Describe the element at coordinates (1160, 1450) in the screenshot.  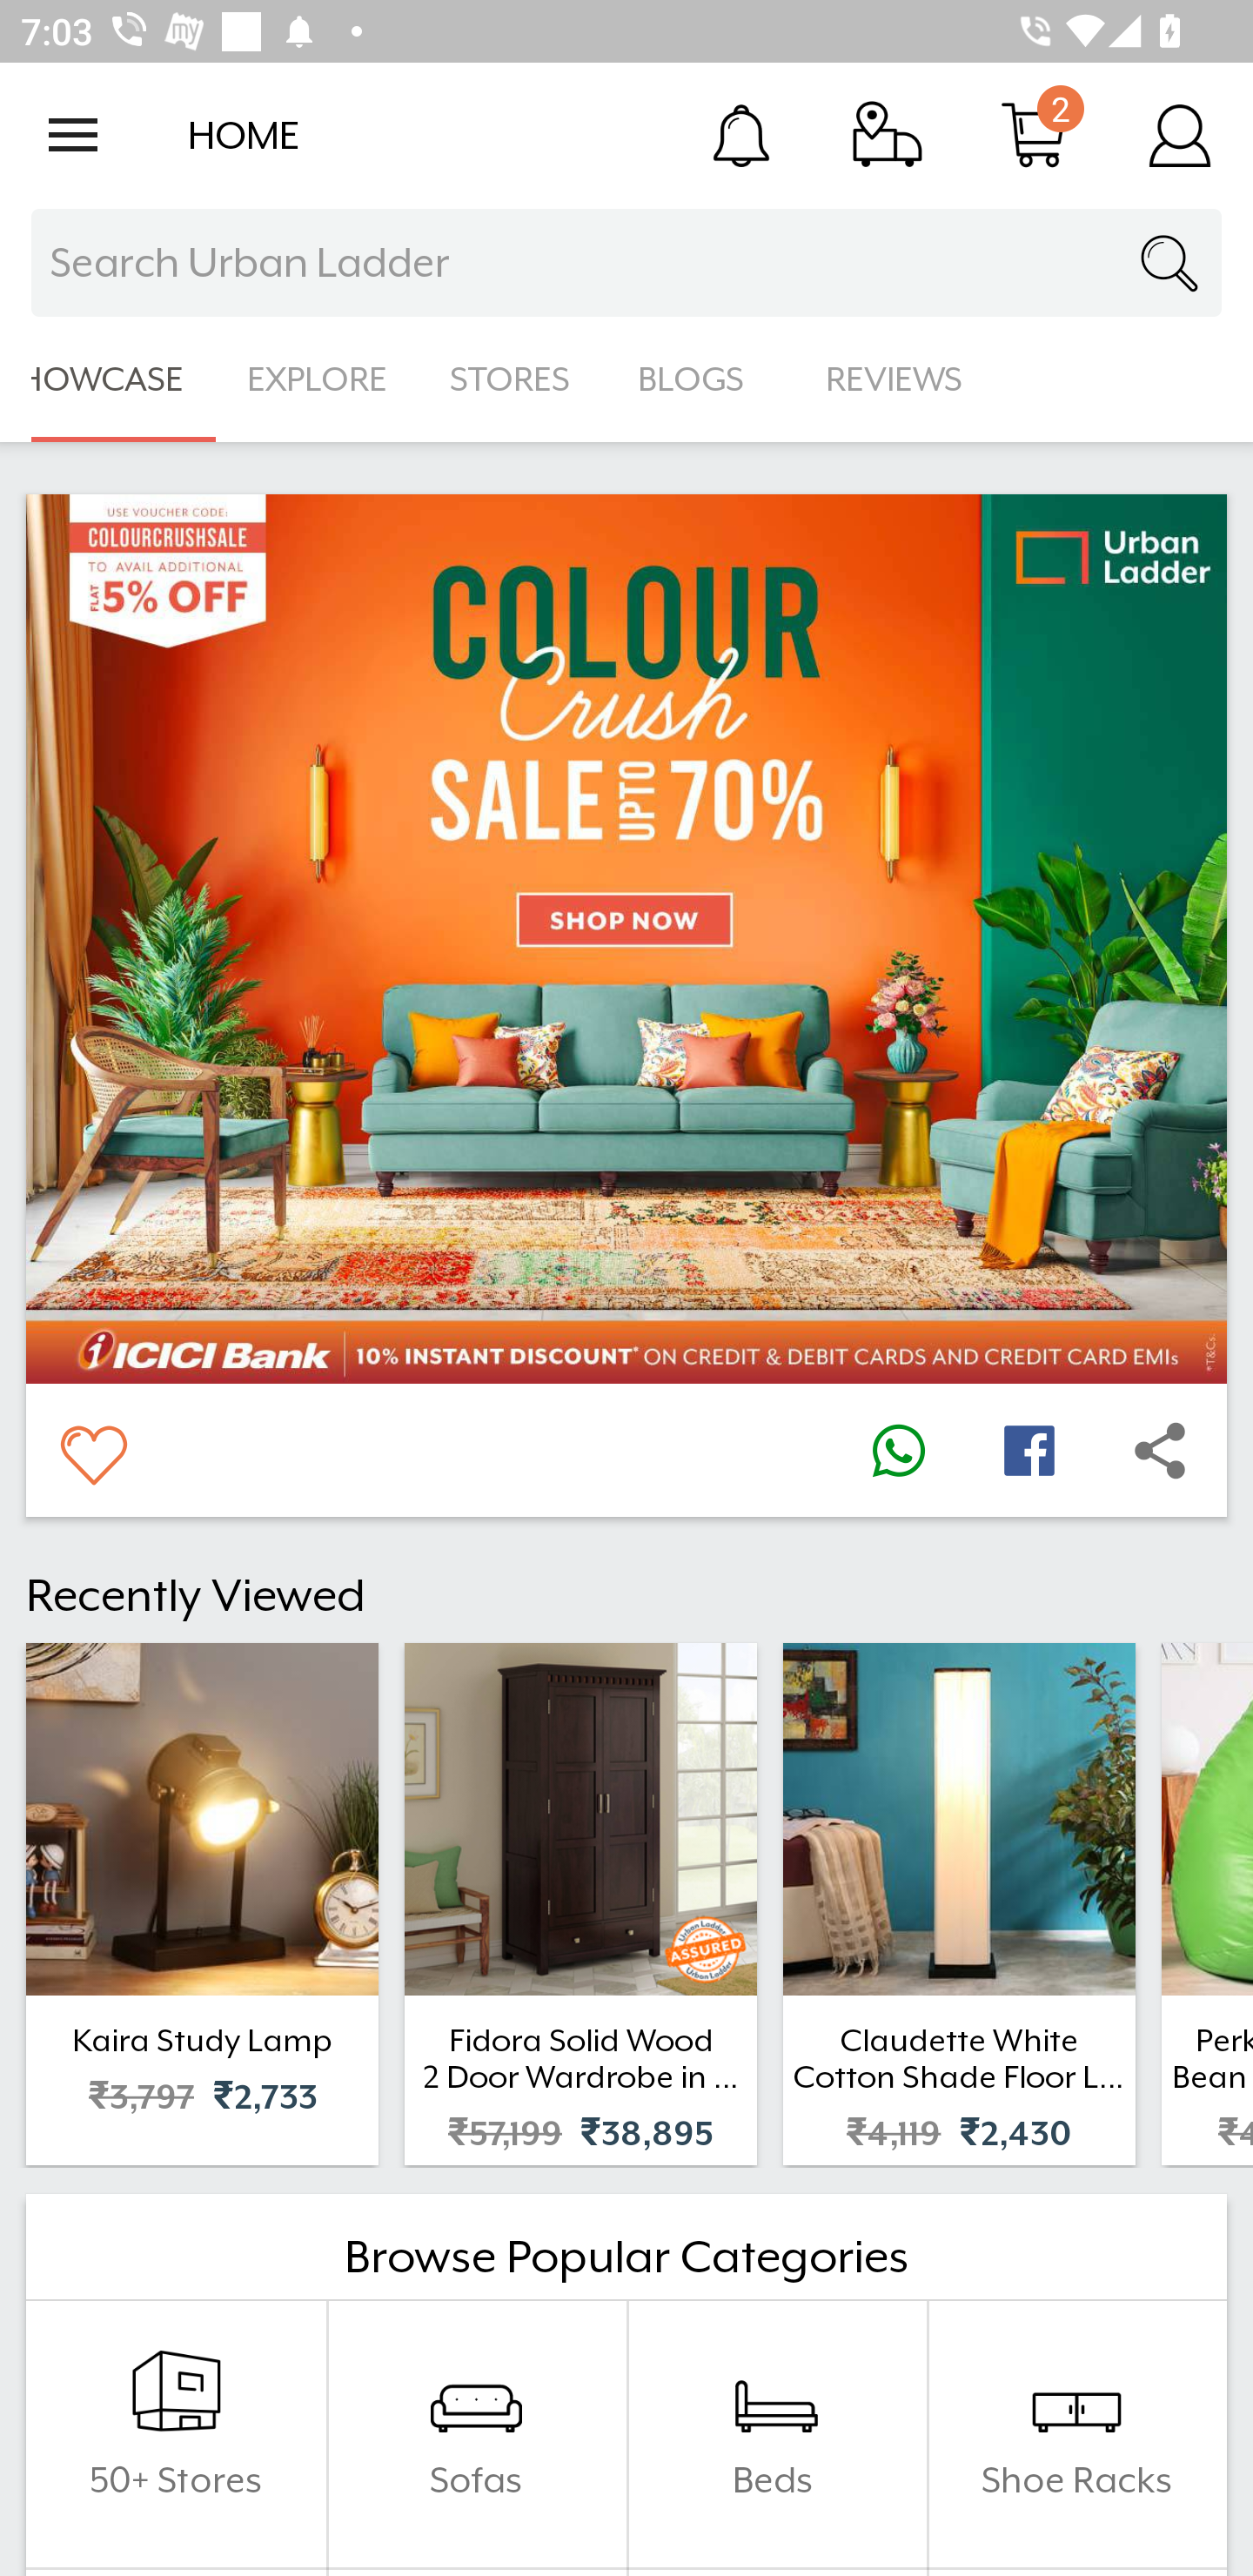
I see `` at that location.